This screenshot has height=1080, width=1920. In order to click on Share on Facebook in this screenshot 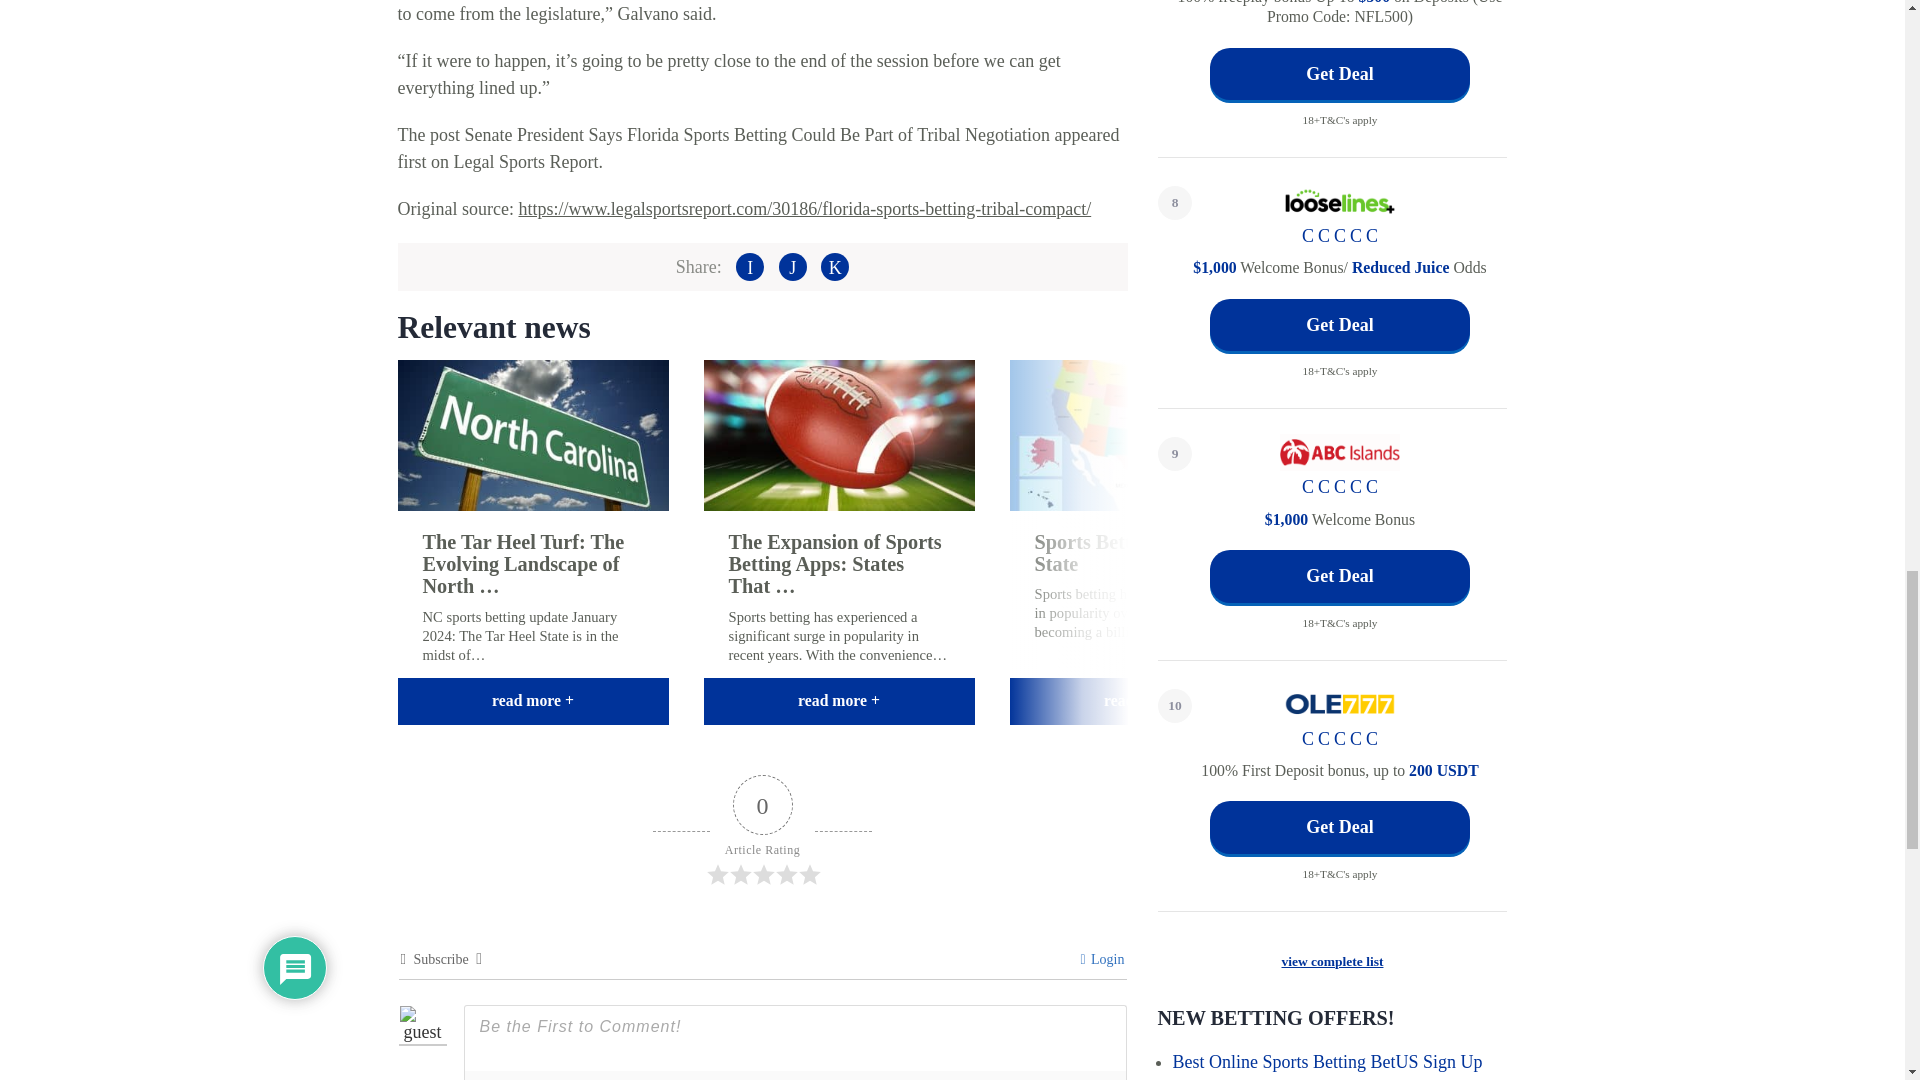, I will do `click(750, 266)`.